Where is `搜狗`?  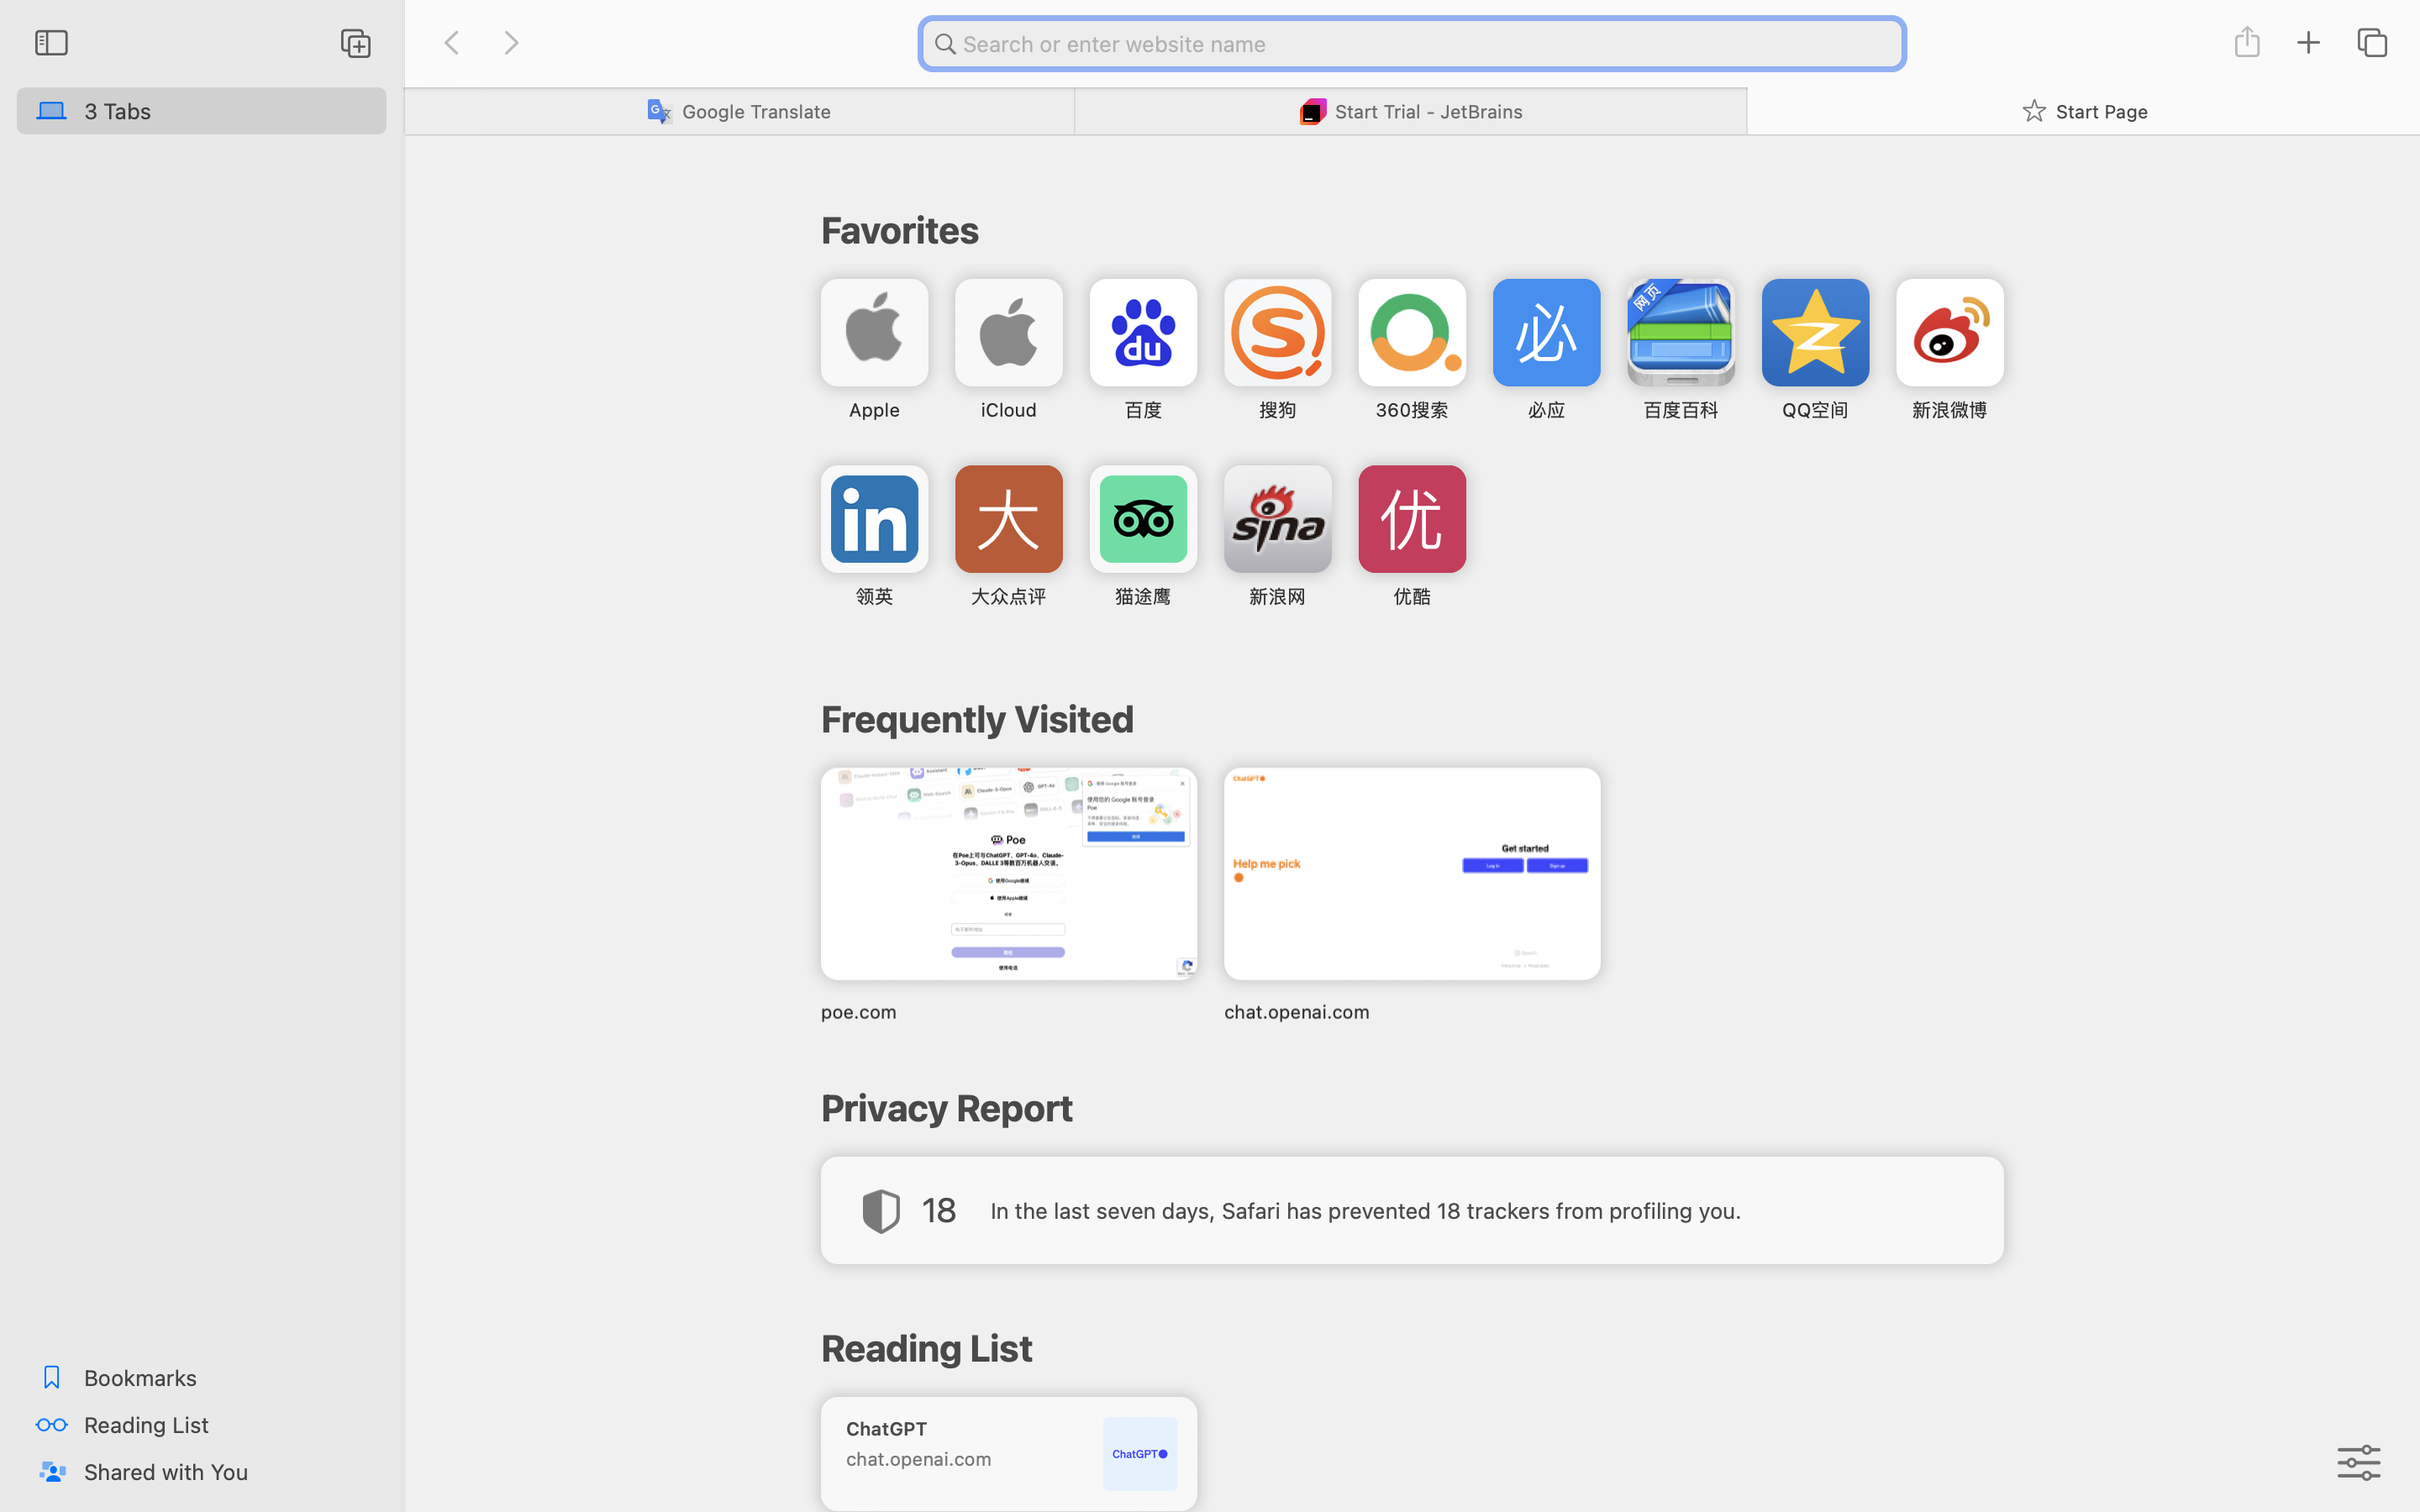
搜狗 is located at coordinates (1277, 410).